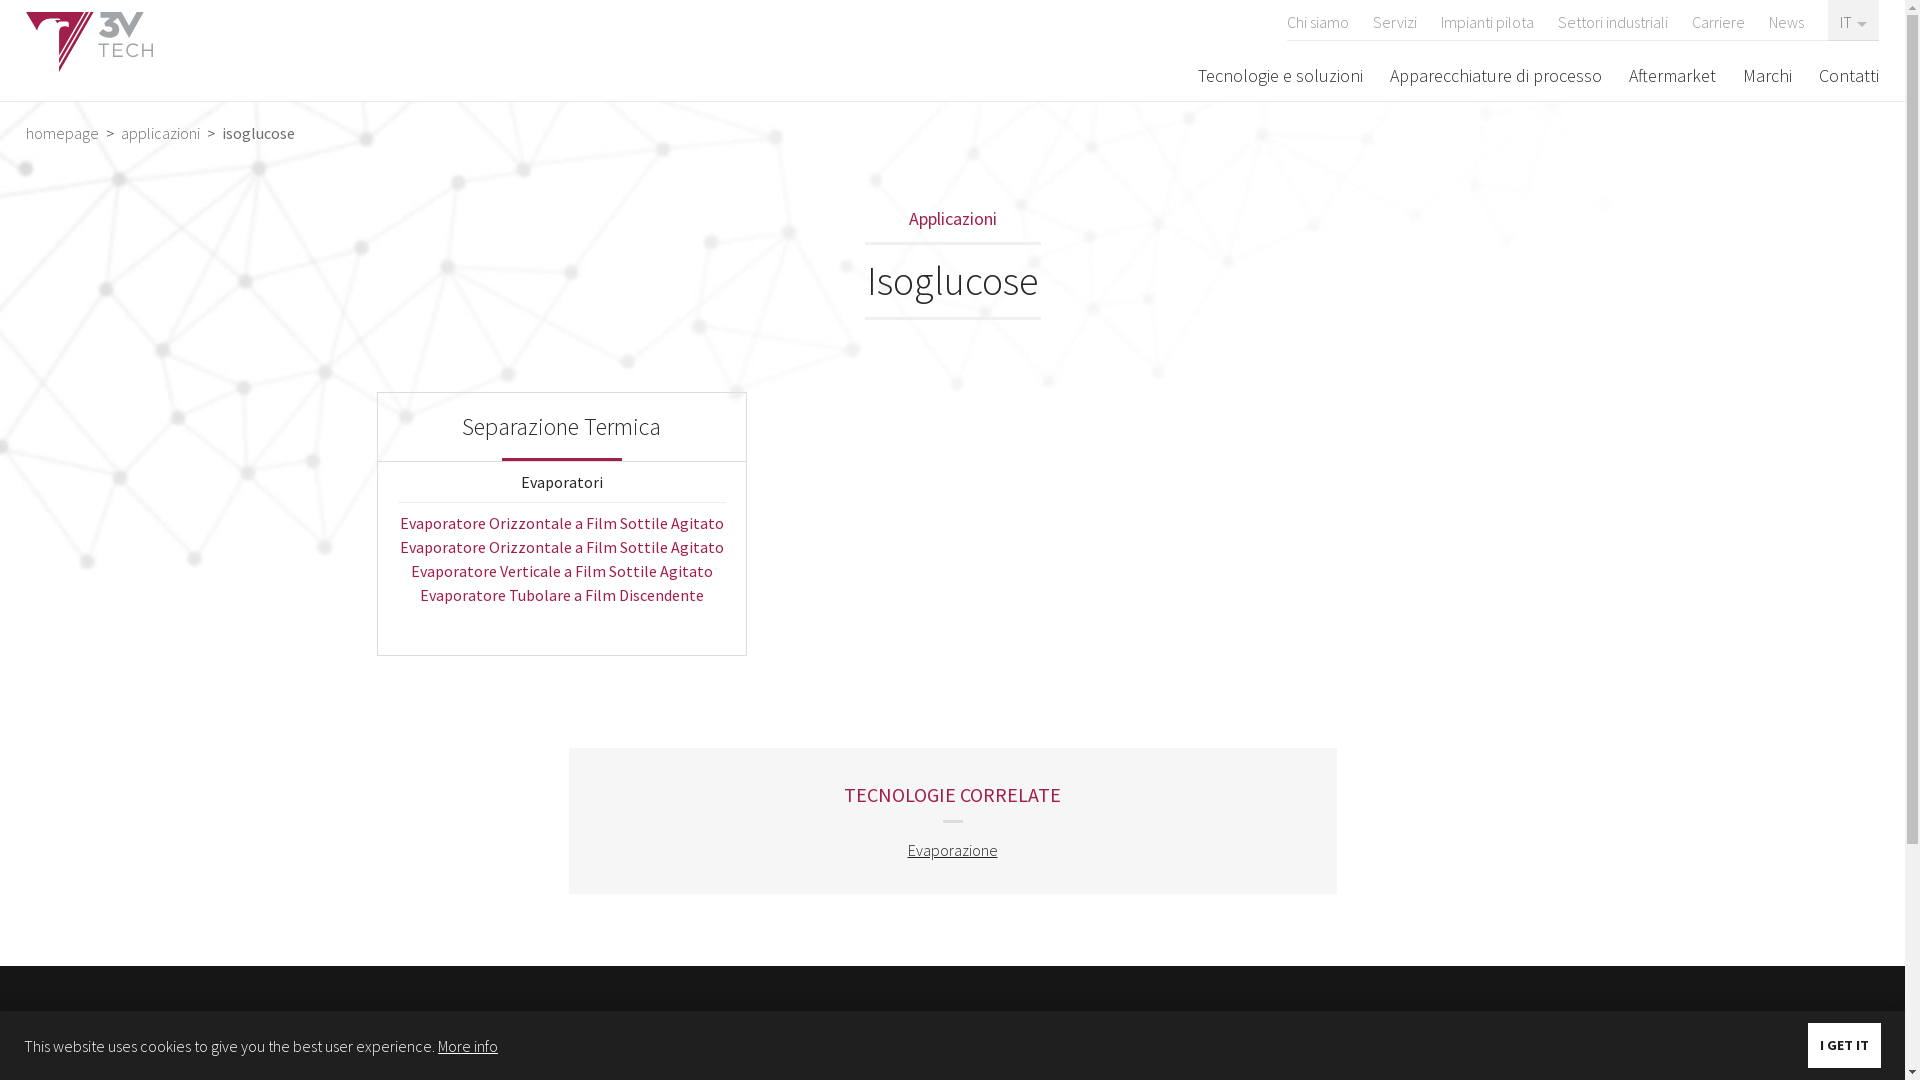 The width and height of the screenshot is (1920, 1080). I want to click on Evaporatore Orizzontale a Film Sottile Agitato, so click(562, 523).